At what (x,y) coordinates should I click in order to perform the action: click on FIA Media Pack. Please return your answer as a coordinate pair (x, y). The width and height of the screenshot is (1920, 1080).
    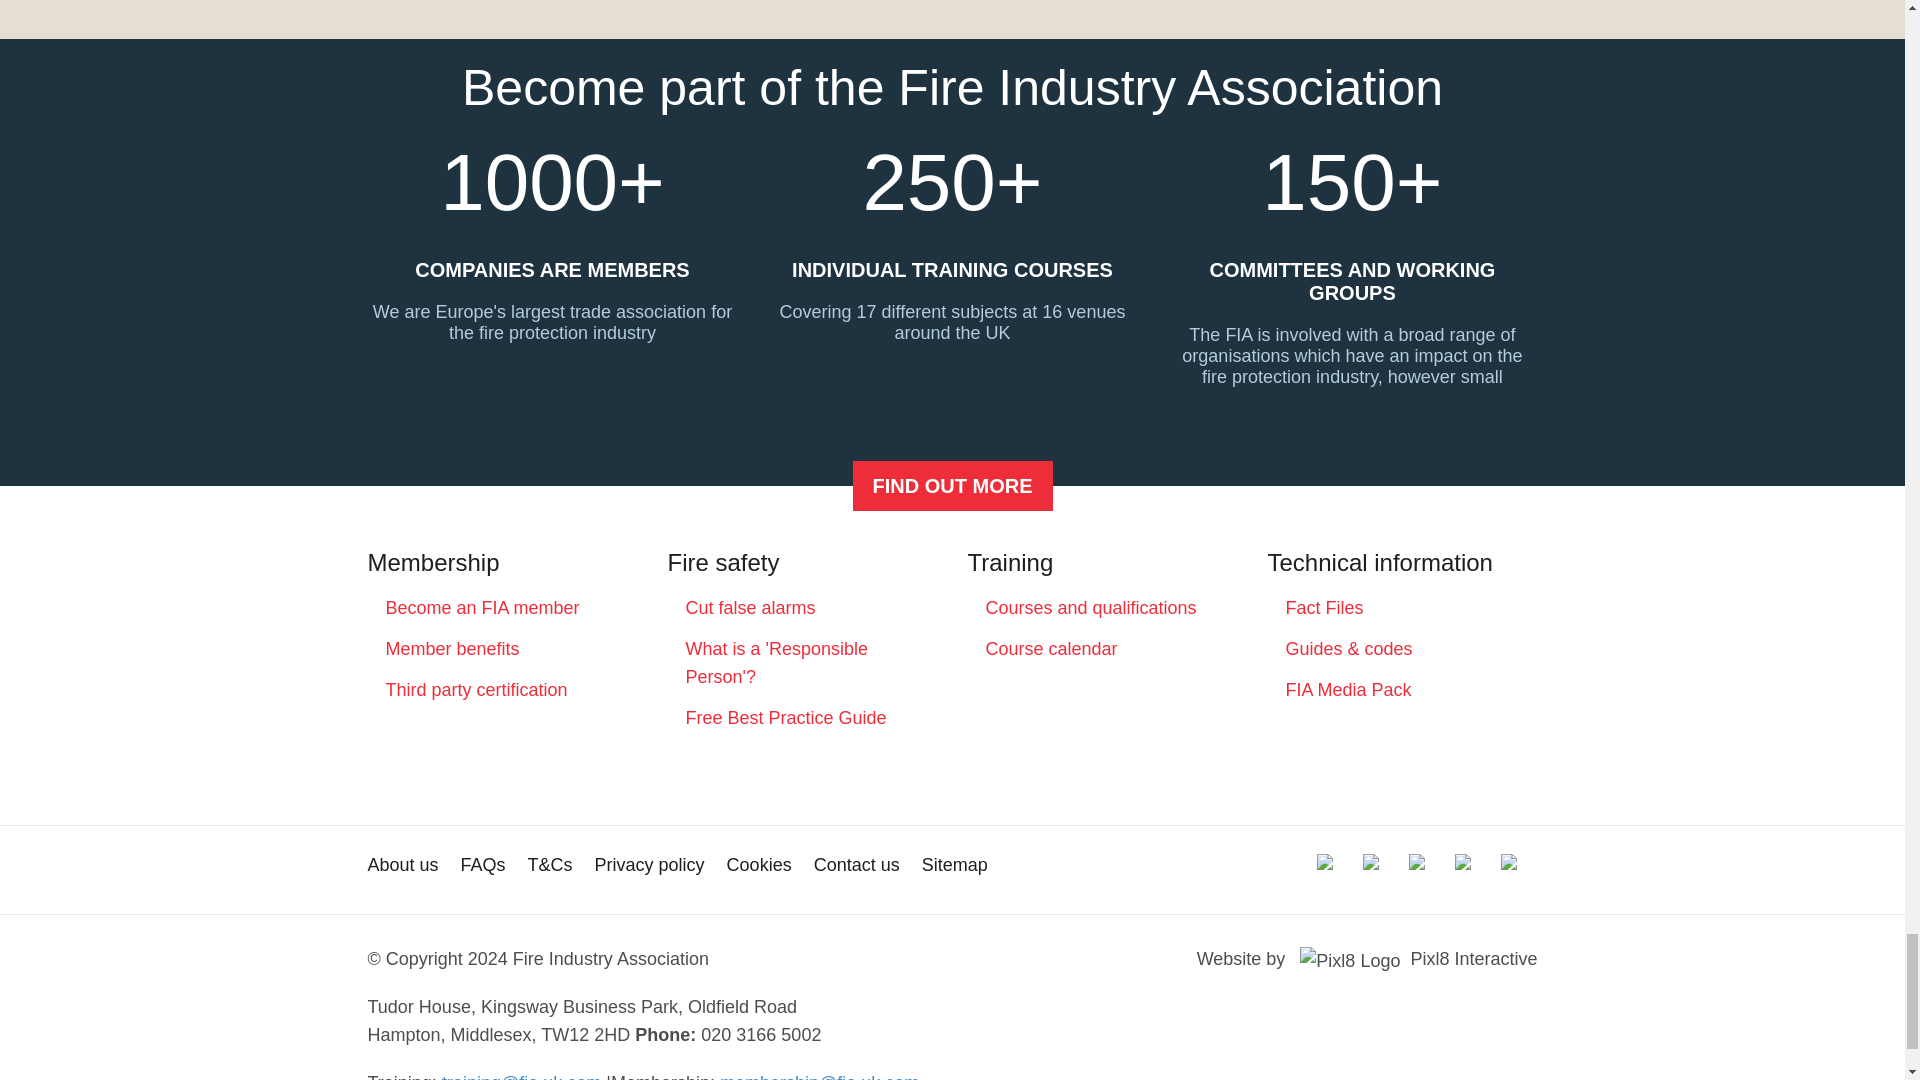
    Looking at the image, I should click on (1348, 690).